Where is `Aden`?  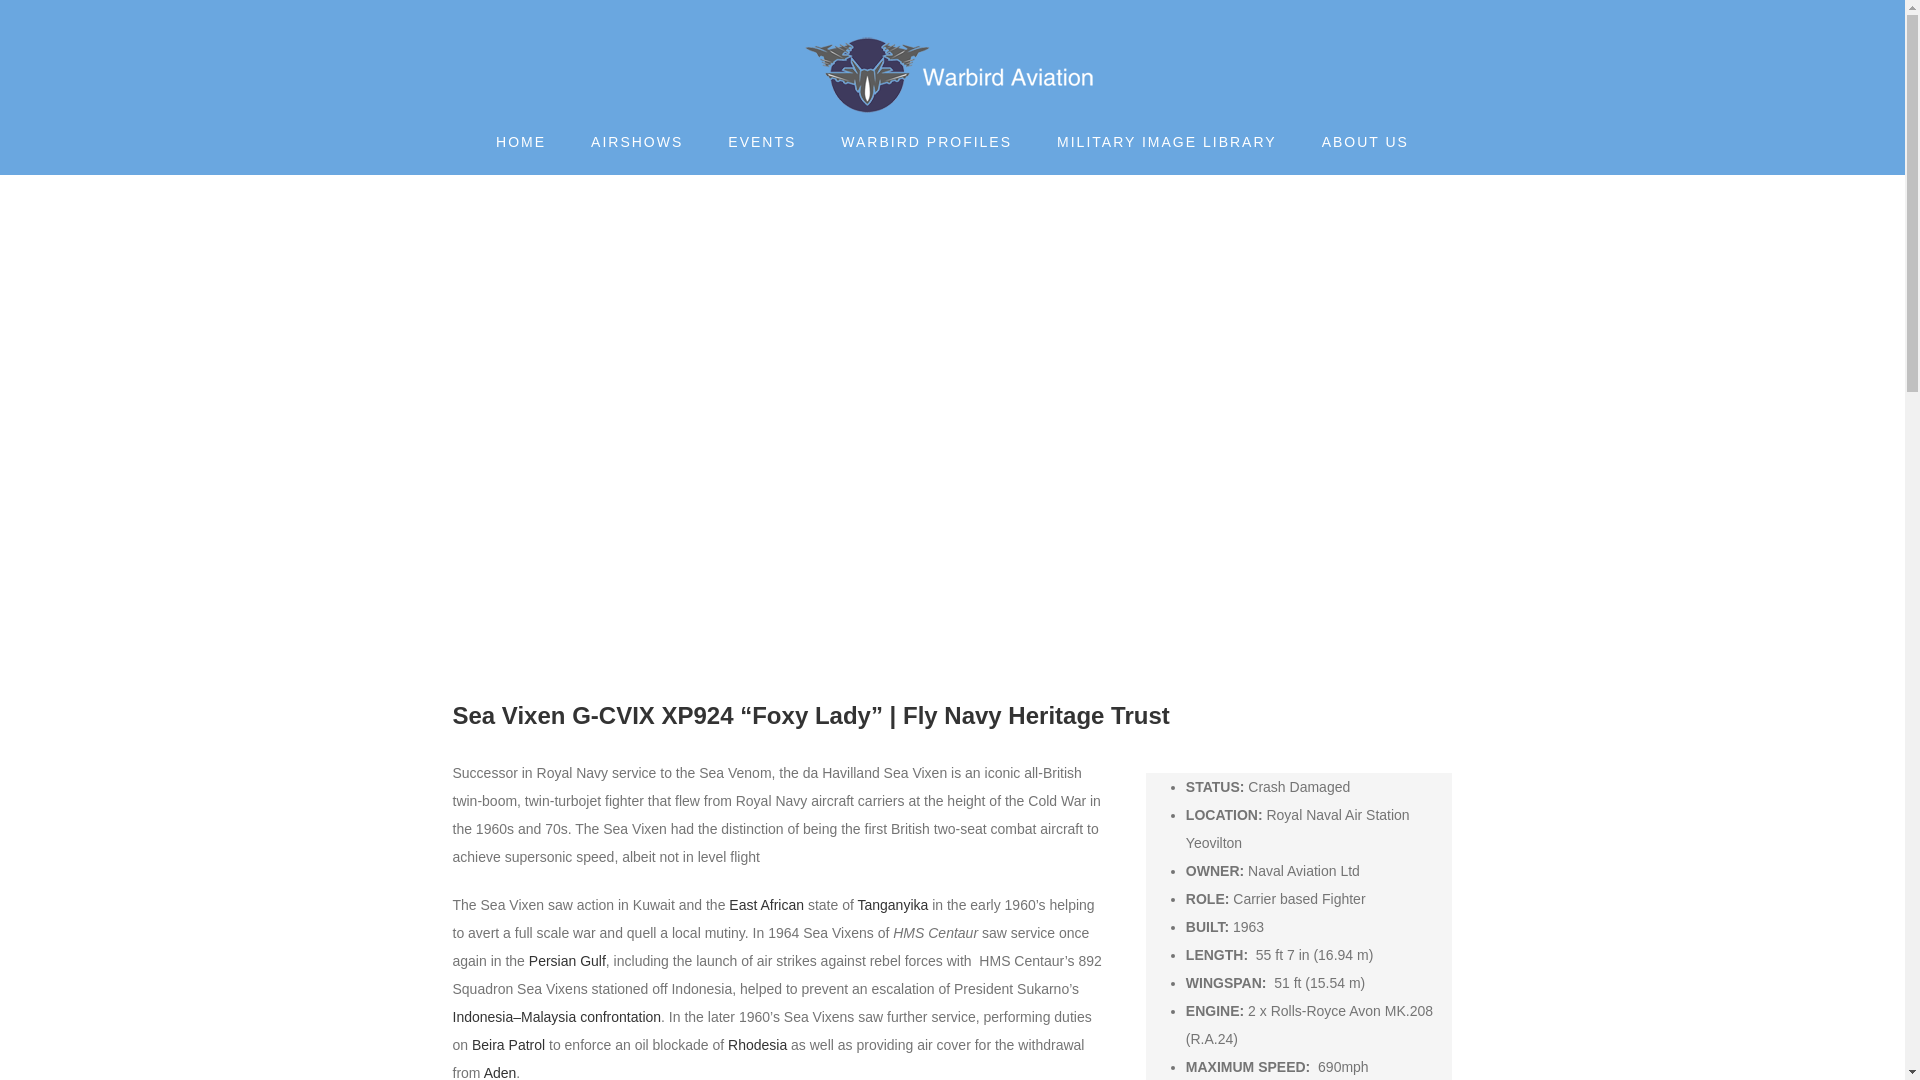 Aden is located at coordinates (500, 1072).